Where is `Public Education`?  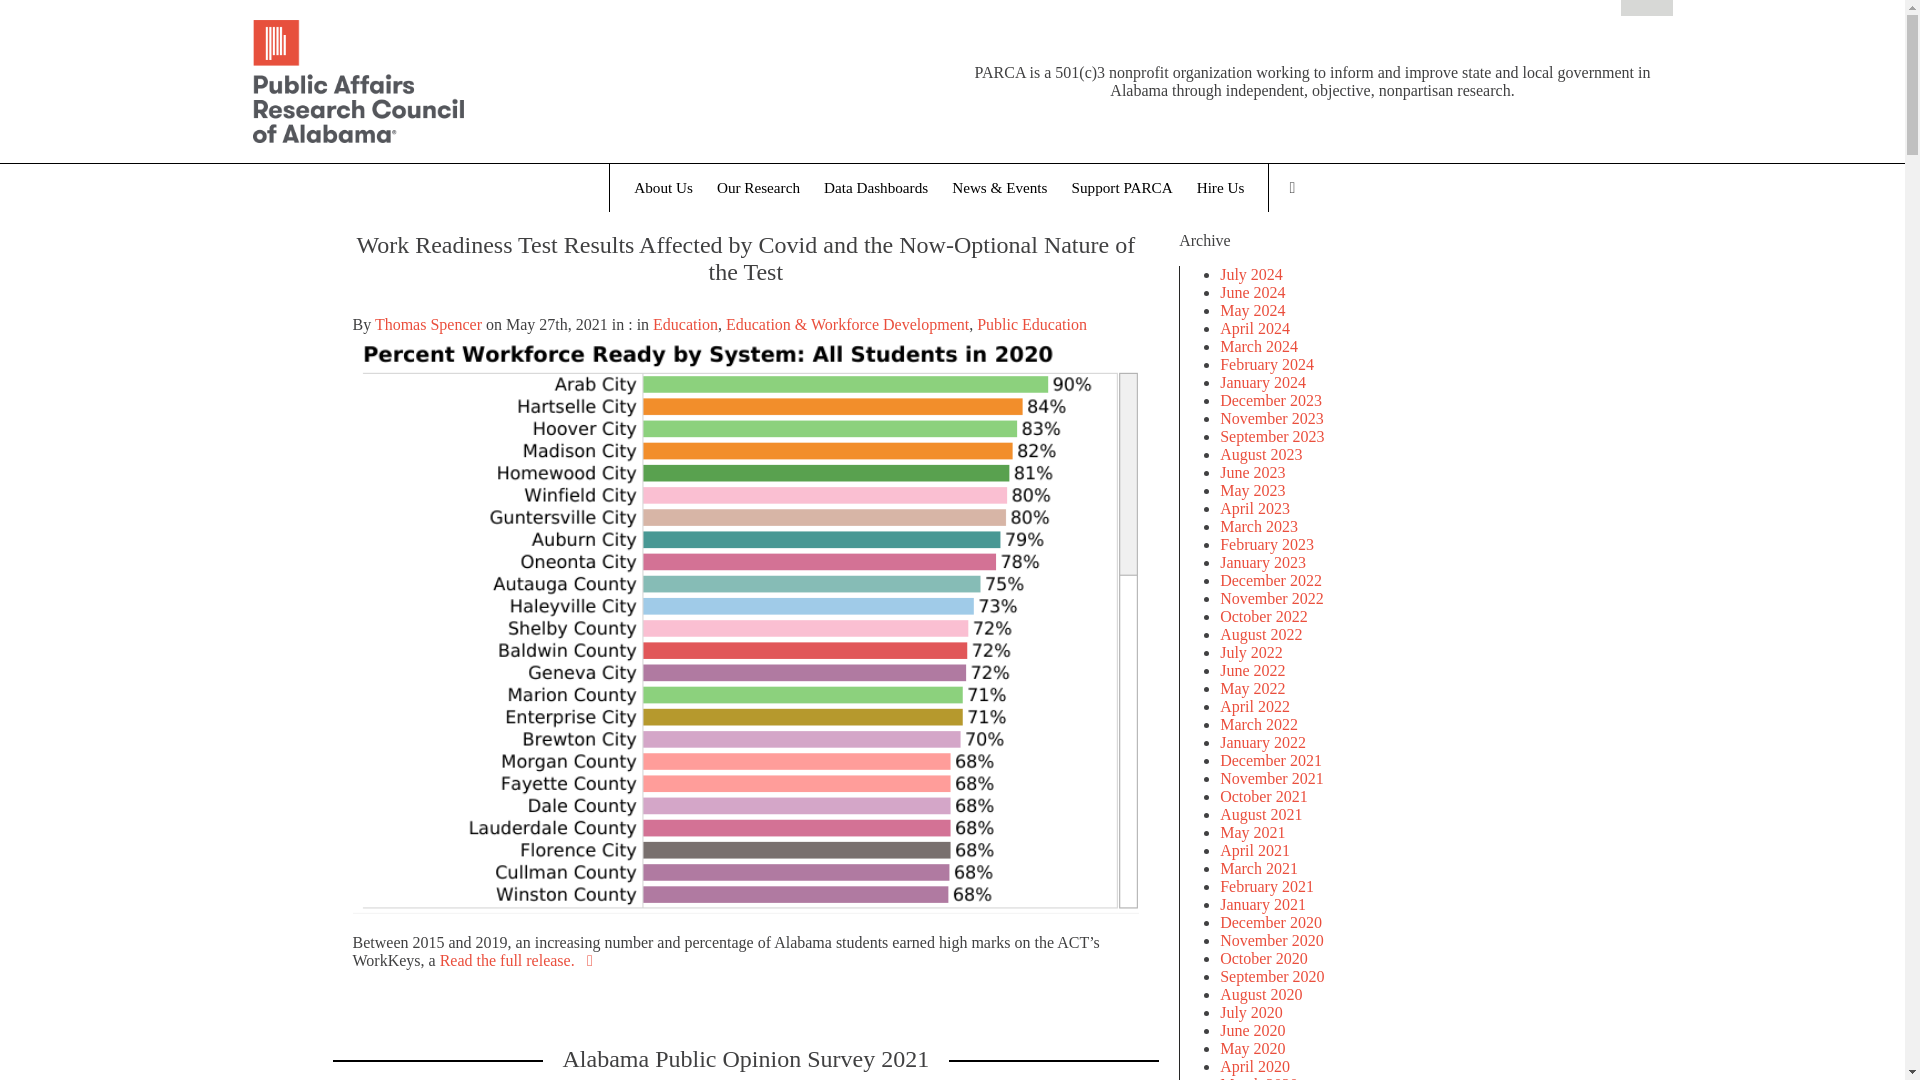 Public Education is located at coordinates (1032, 324).